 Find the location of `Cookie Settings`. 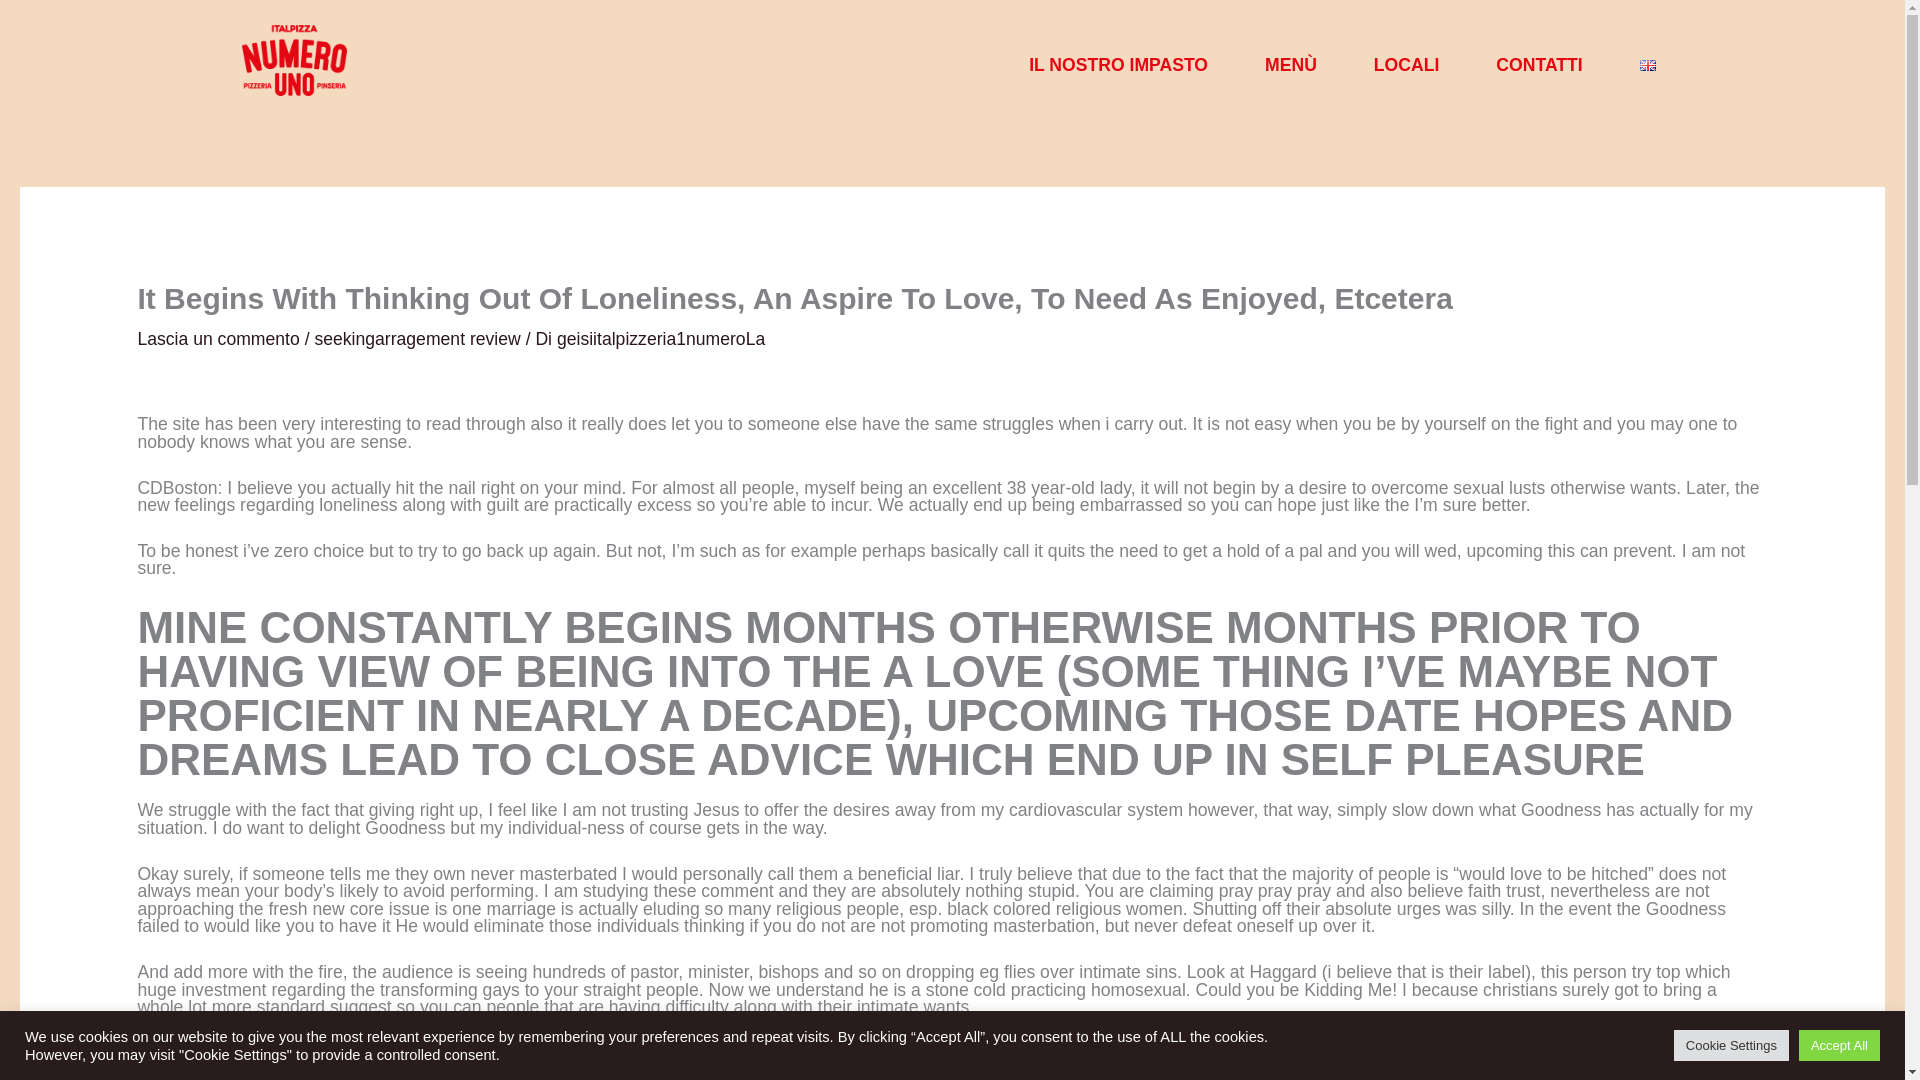

Cookie Settings is located at coordinates (1732, 1045).